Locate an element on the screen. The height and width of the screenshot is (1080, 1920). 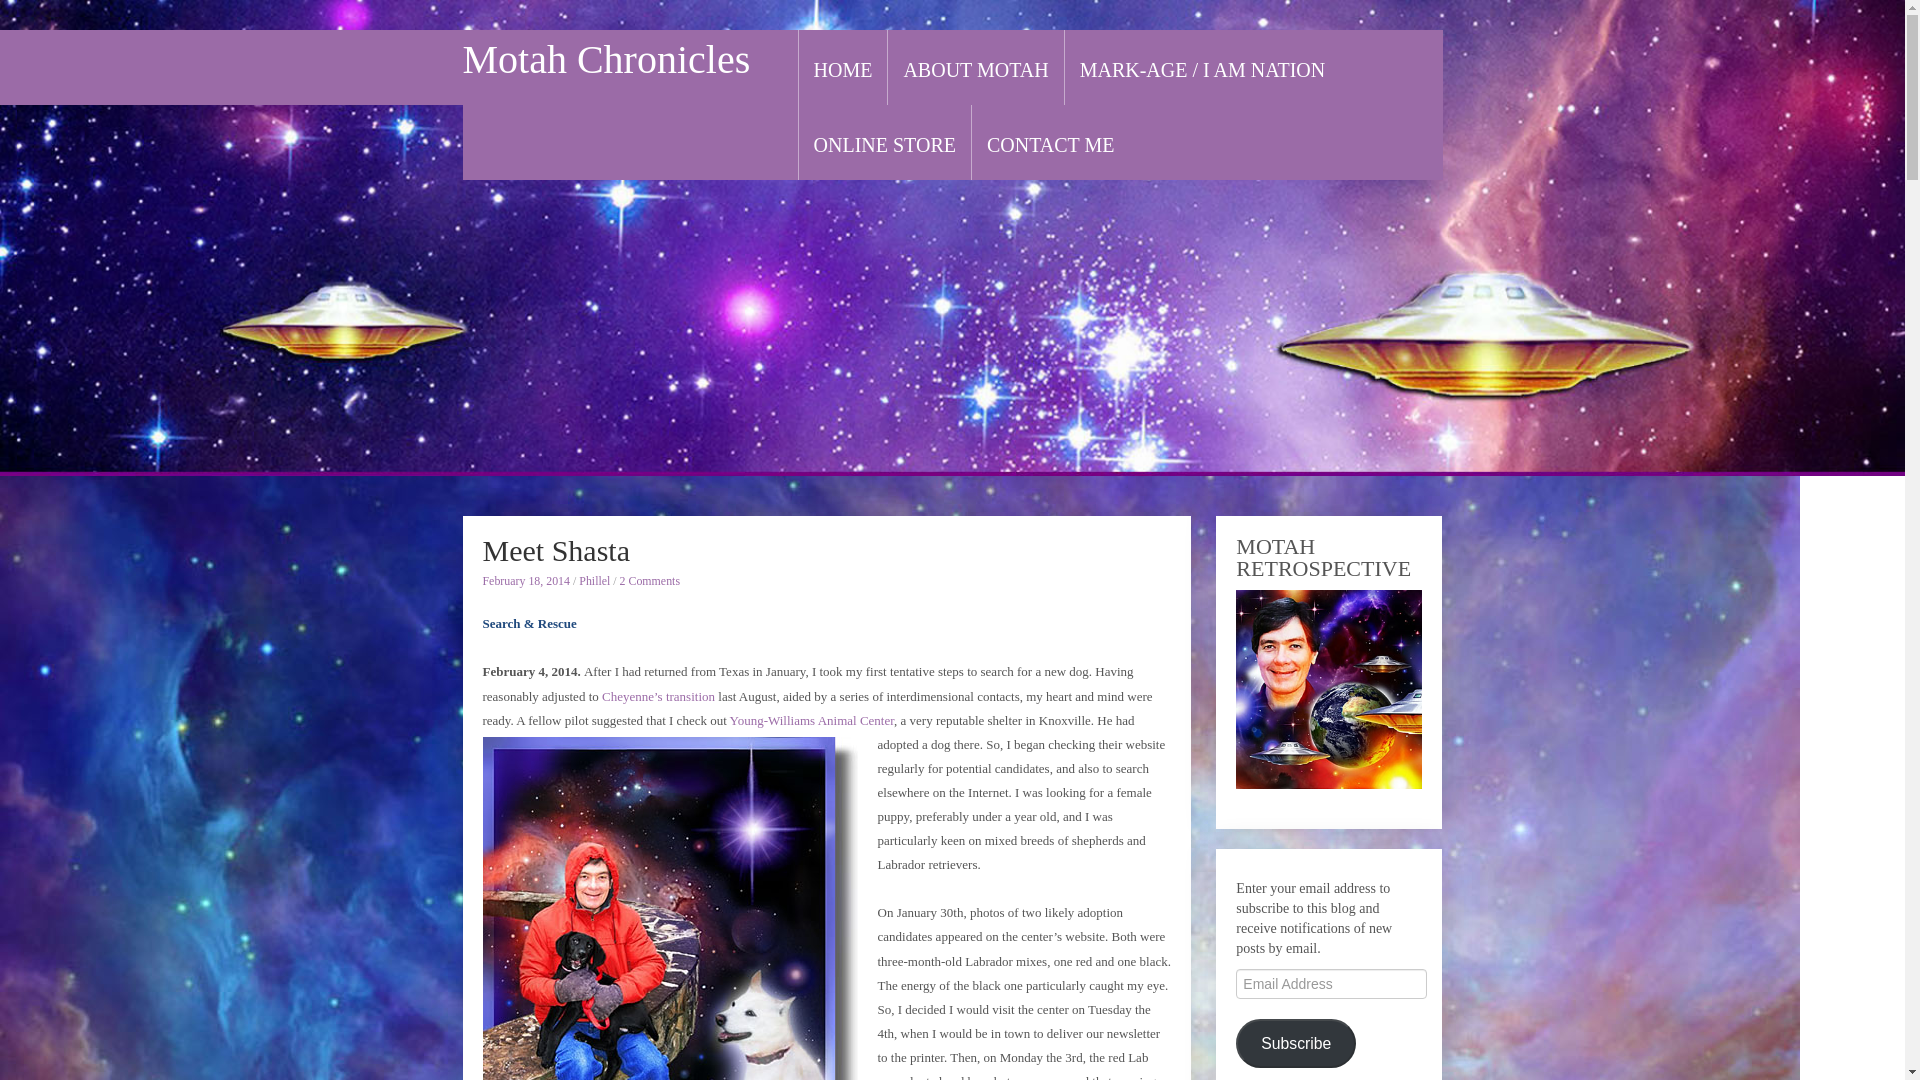
Young-Williams Animal Center is located at coordinates (812, 720).